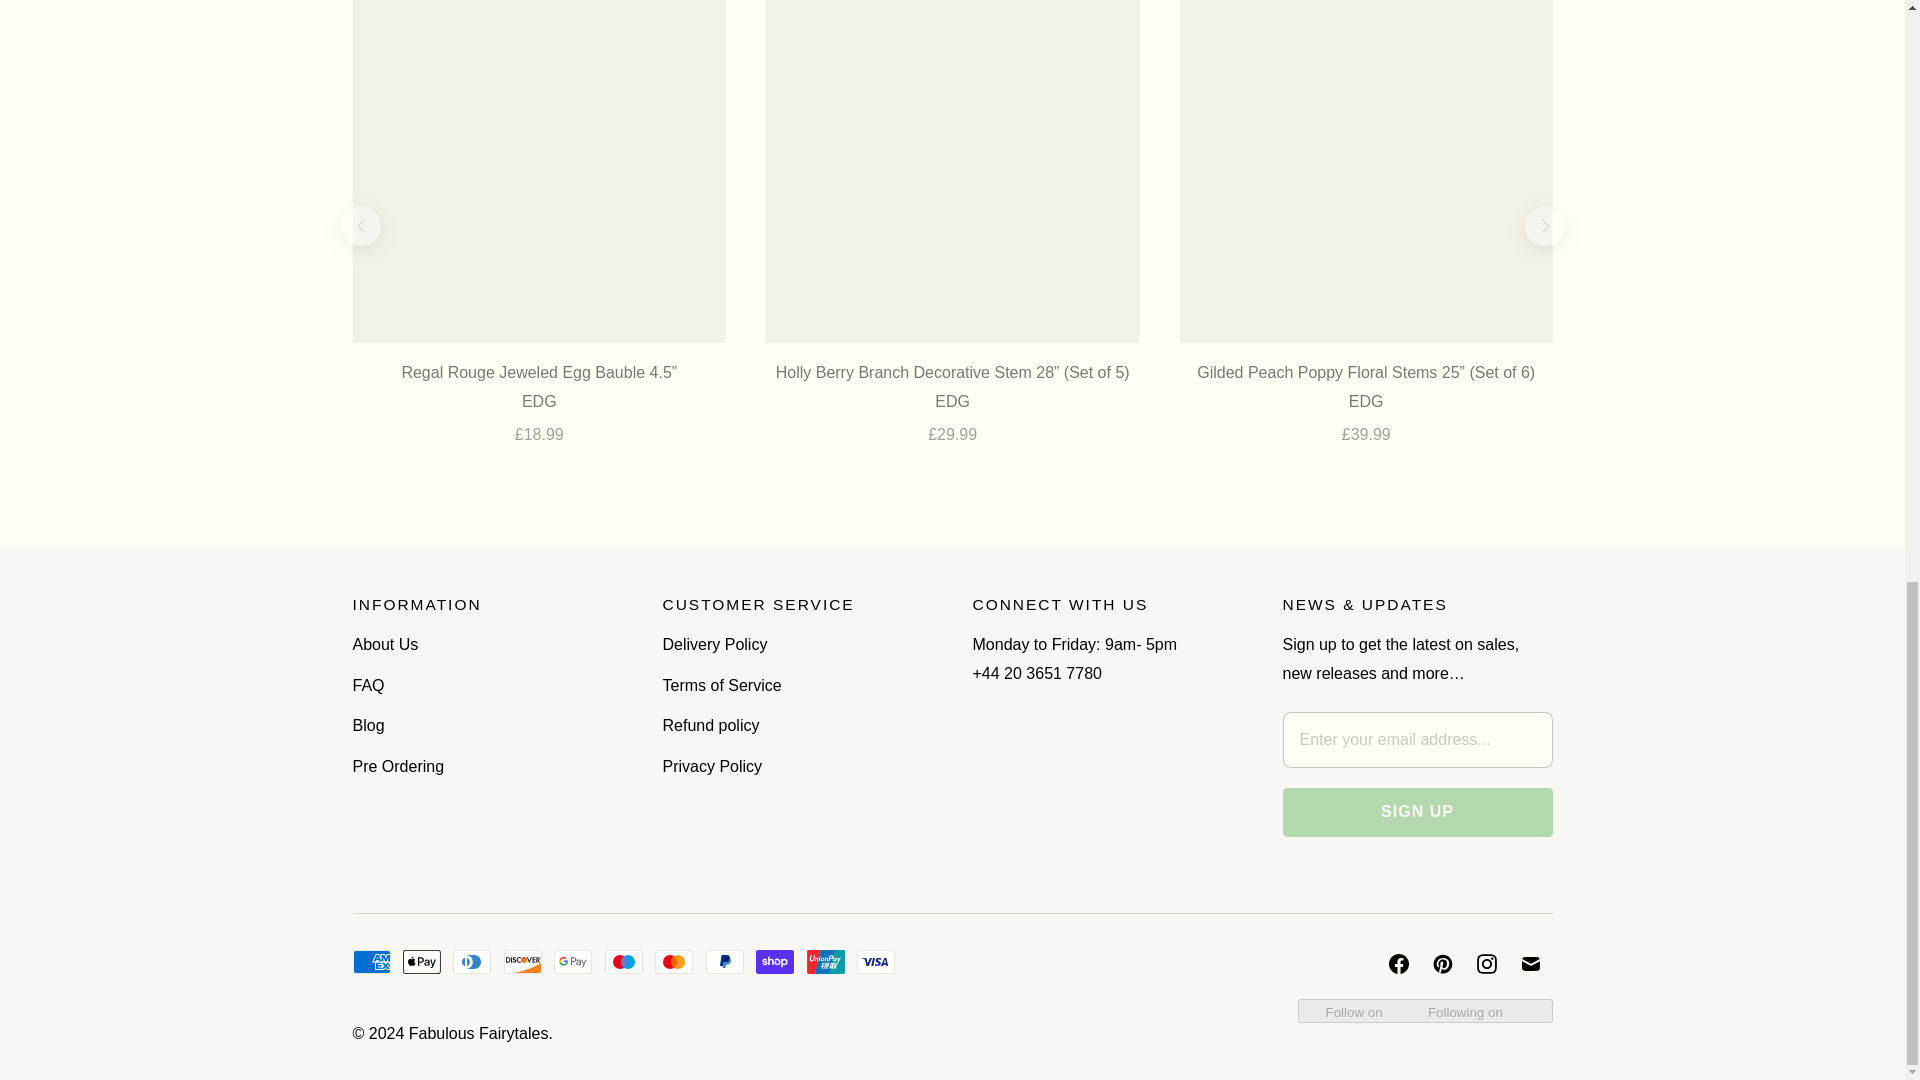 The height and width of the screenshot is (1080, 1920). I want to click on Sign Up, so click(1416, 812).